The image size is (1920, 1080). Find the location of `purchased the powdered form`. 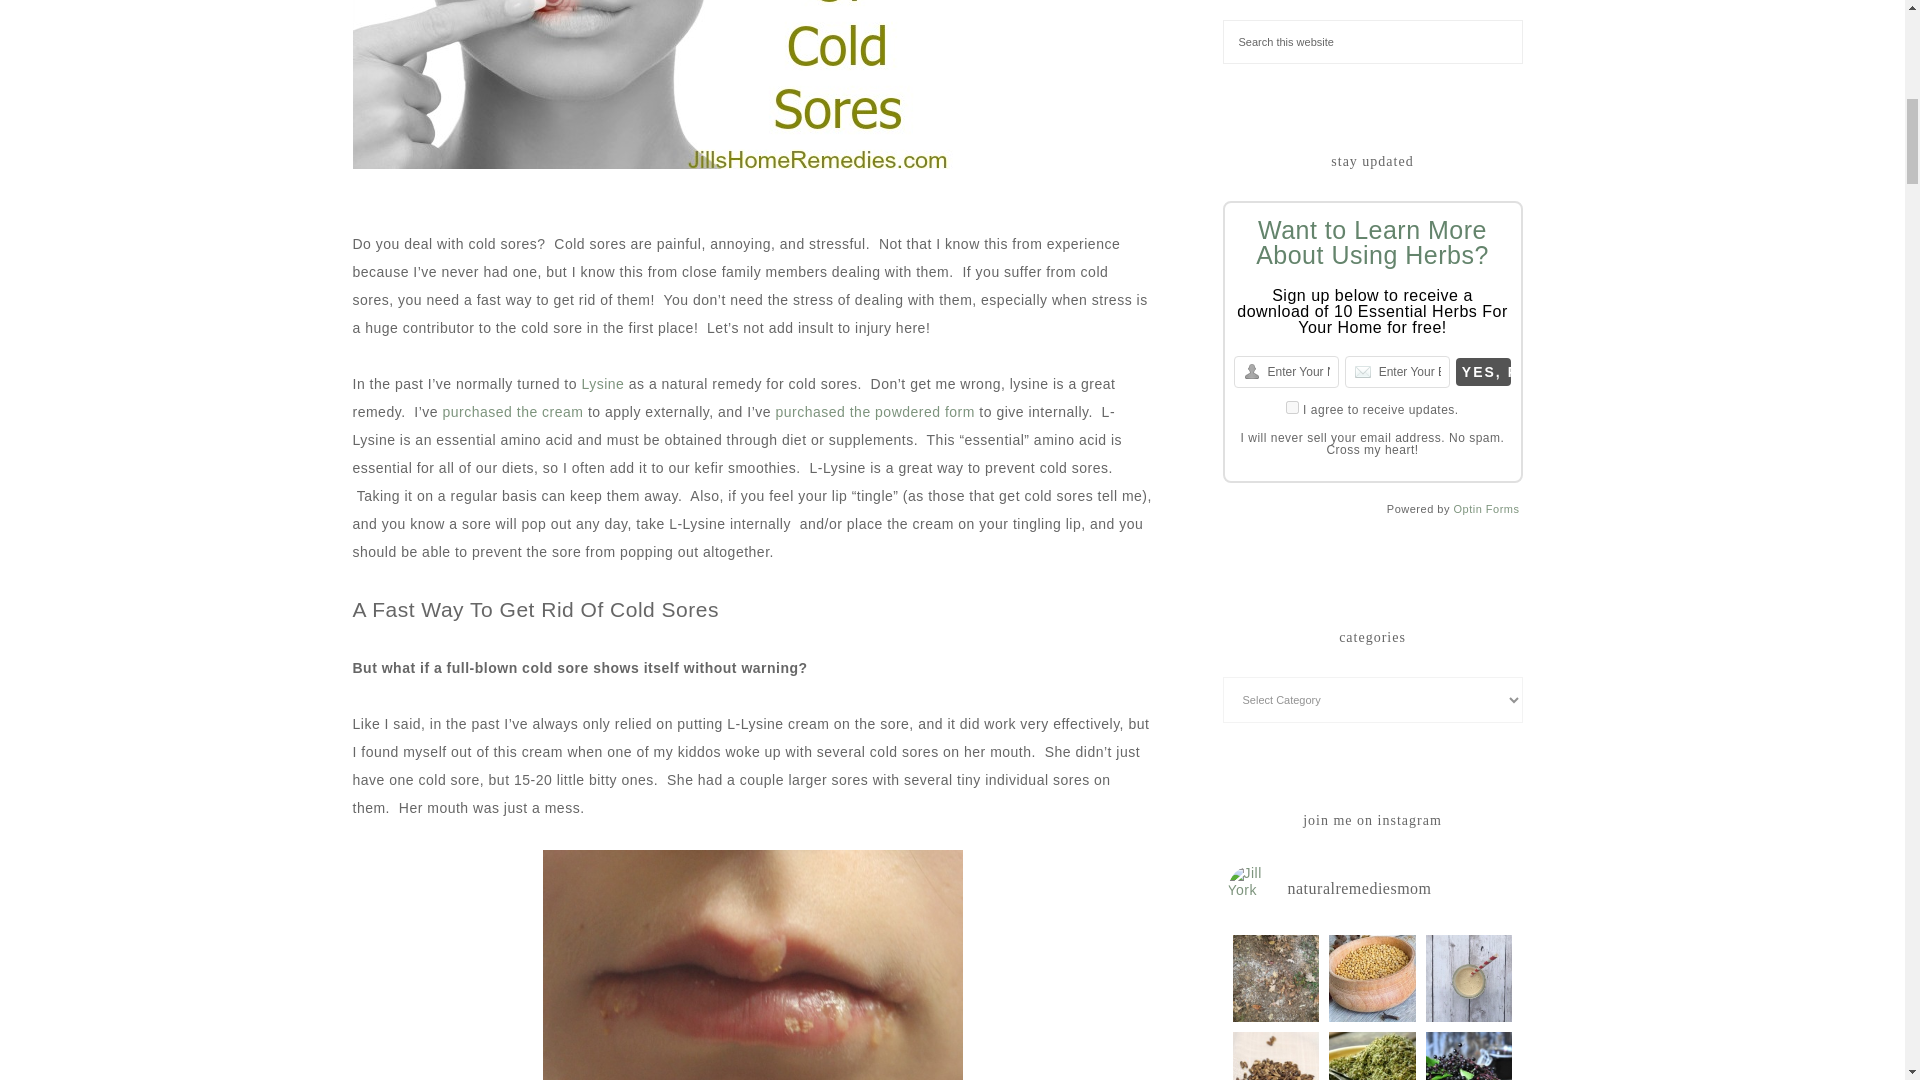

purchased the powdered form is located at coordinates (873, 412).